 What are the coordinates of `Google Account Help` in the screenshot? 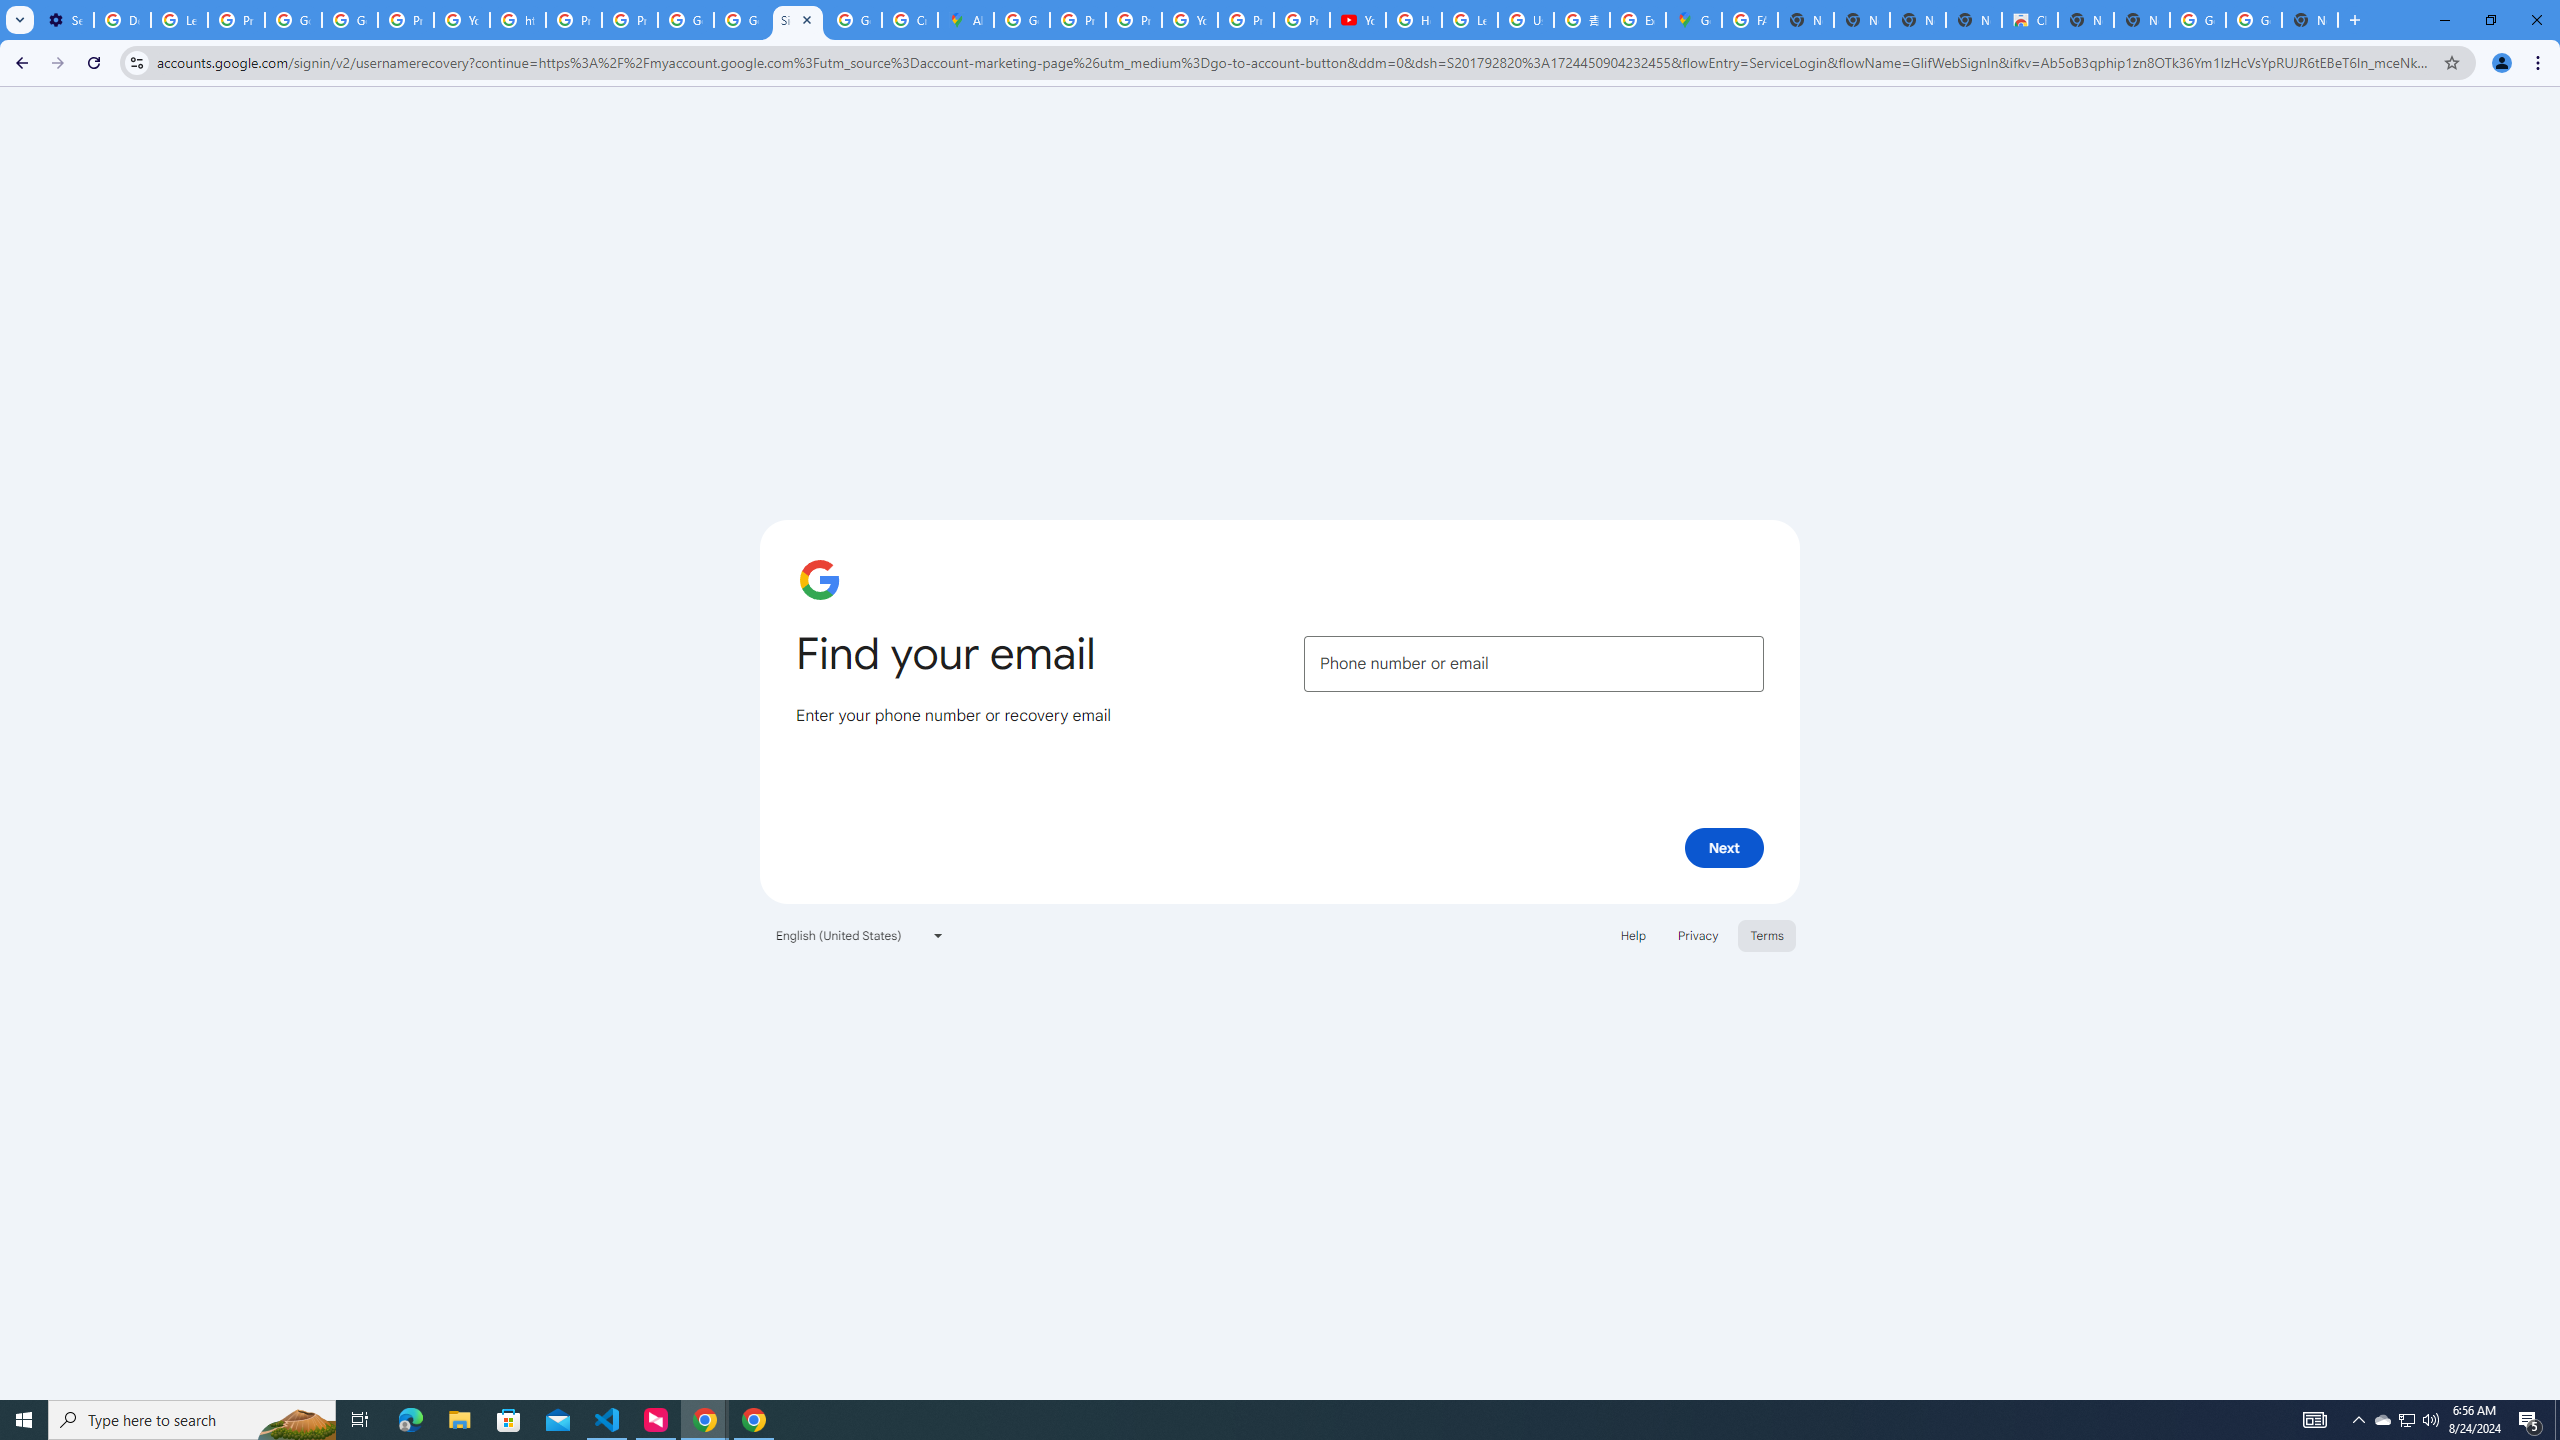 It's located at (293, 20).